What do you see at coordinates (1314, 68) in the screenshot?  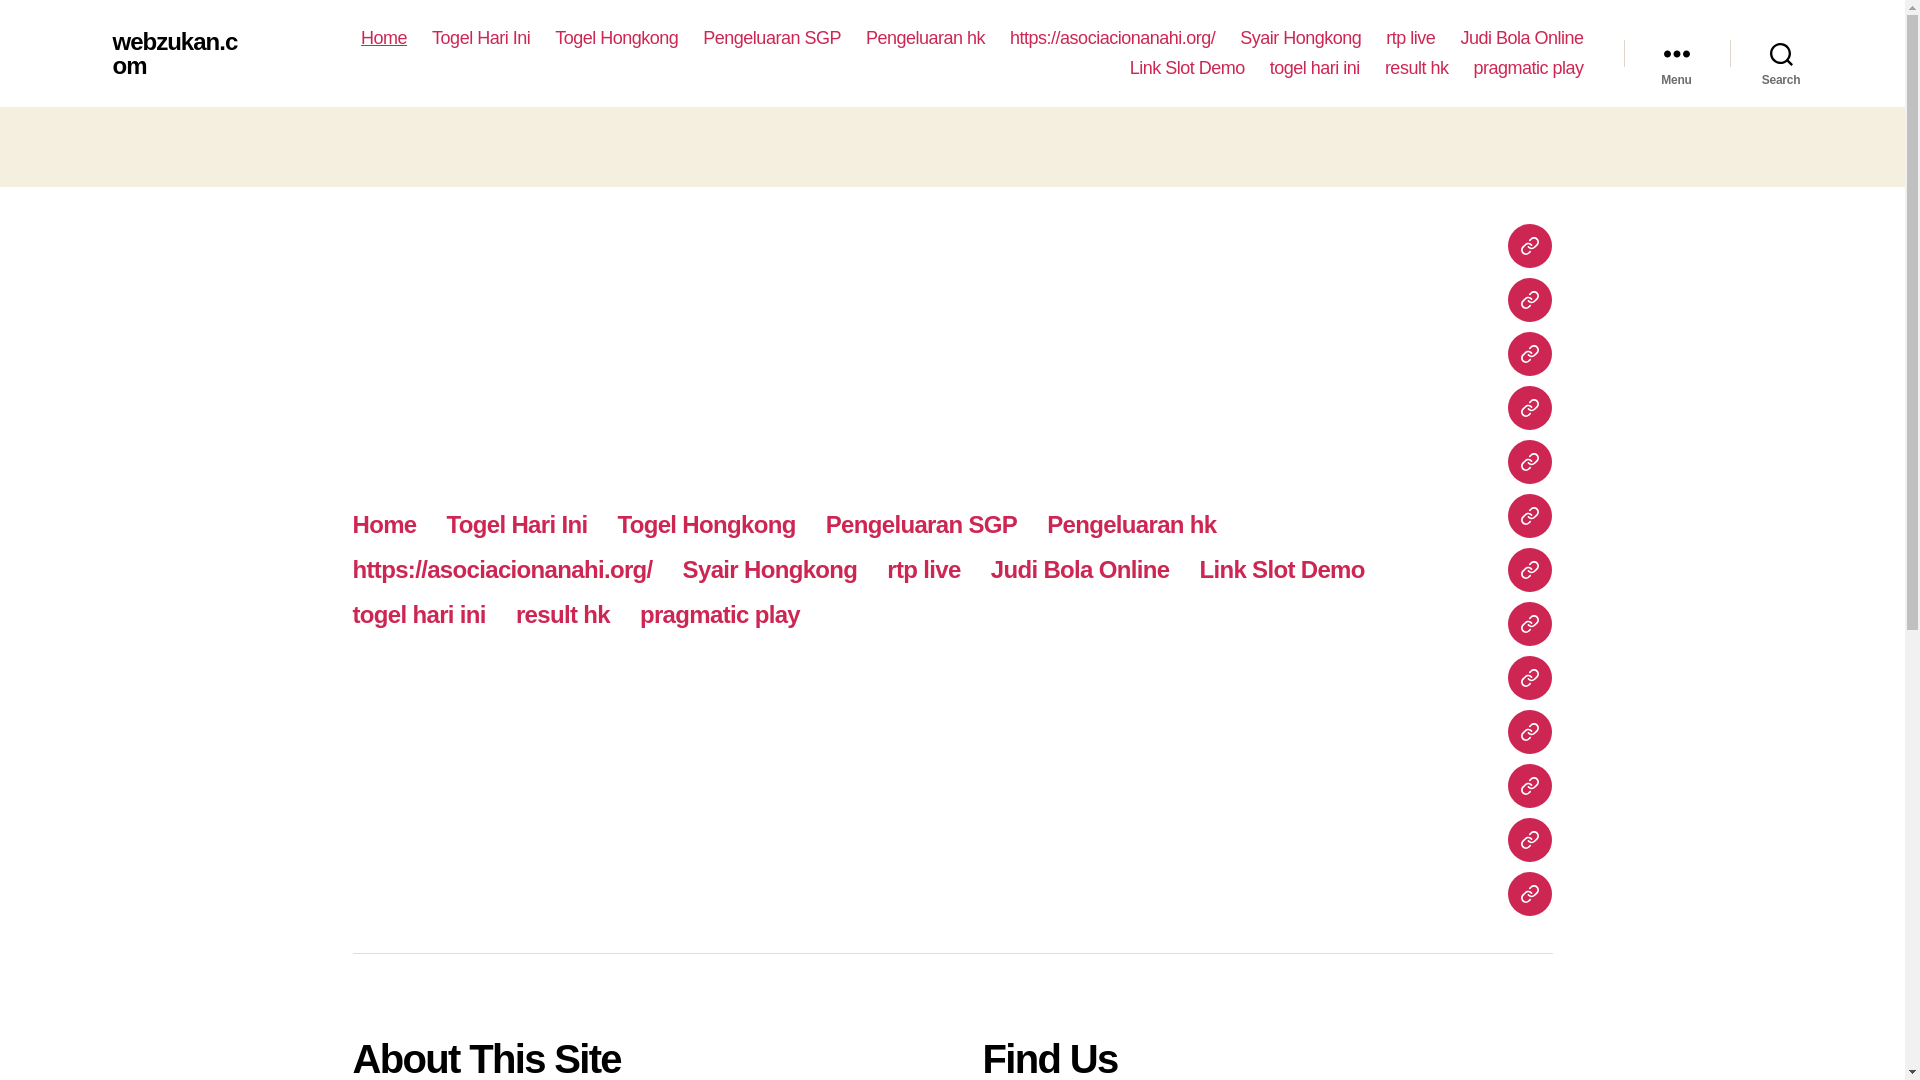 I see `togel hari ini` at bounding box center [1314, 68].